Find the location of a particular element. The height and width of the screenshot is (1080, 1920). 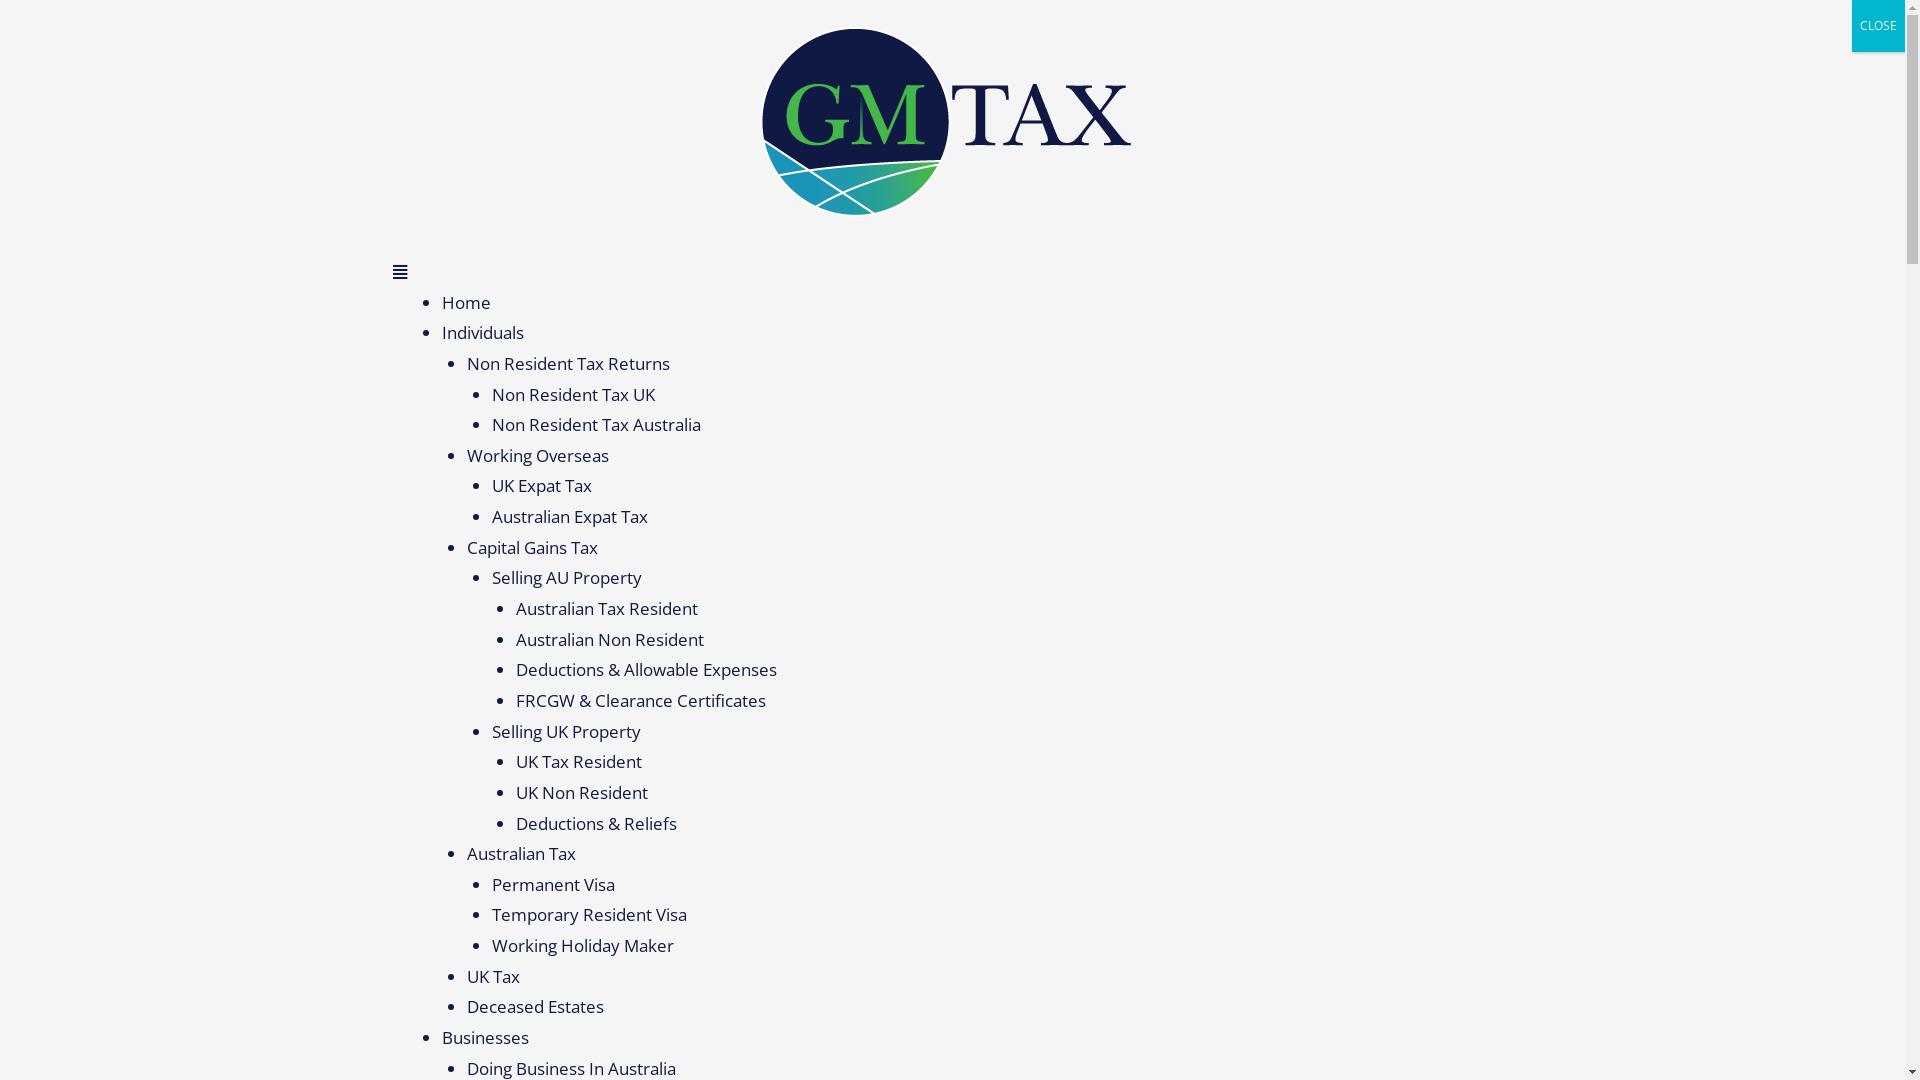

Deceased Estates is located at coordinates (536, 1006).